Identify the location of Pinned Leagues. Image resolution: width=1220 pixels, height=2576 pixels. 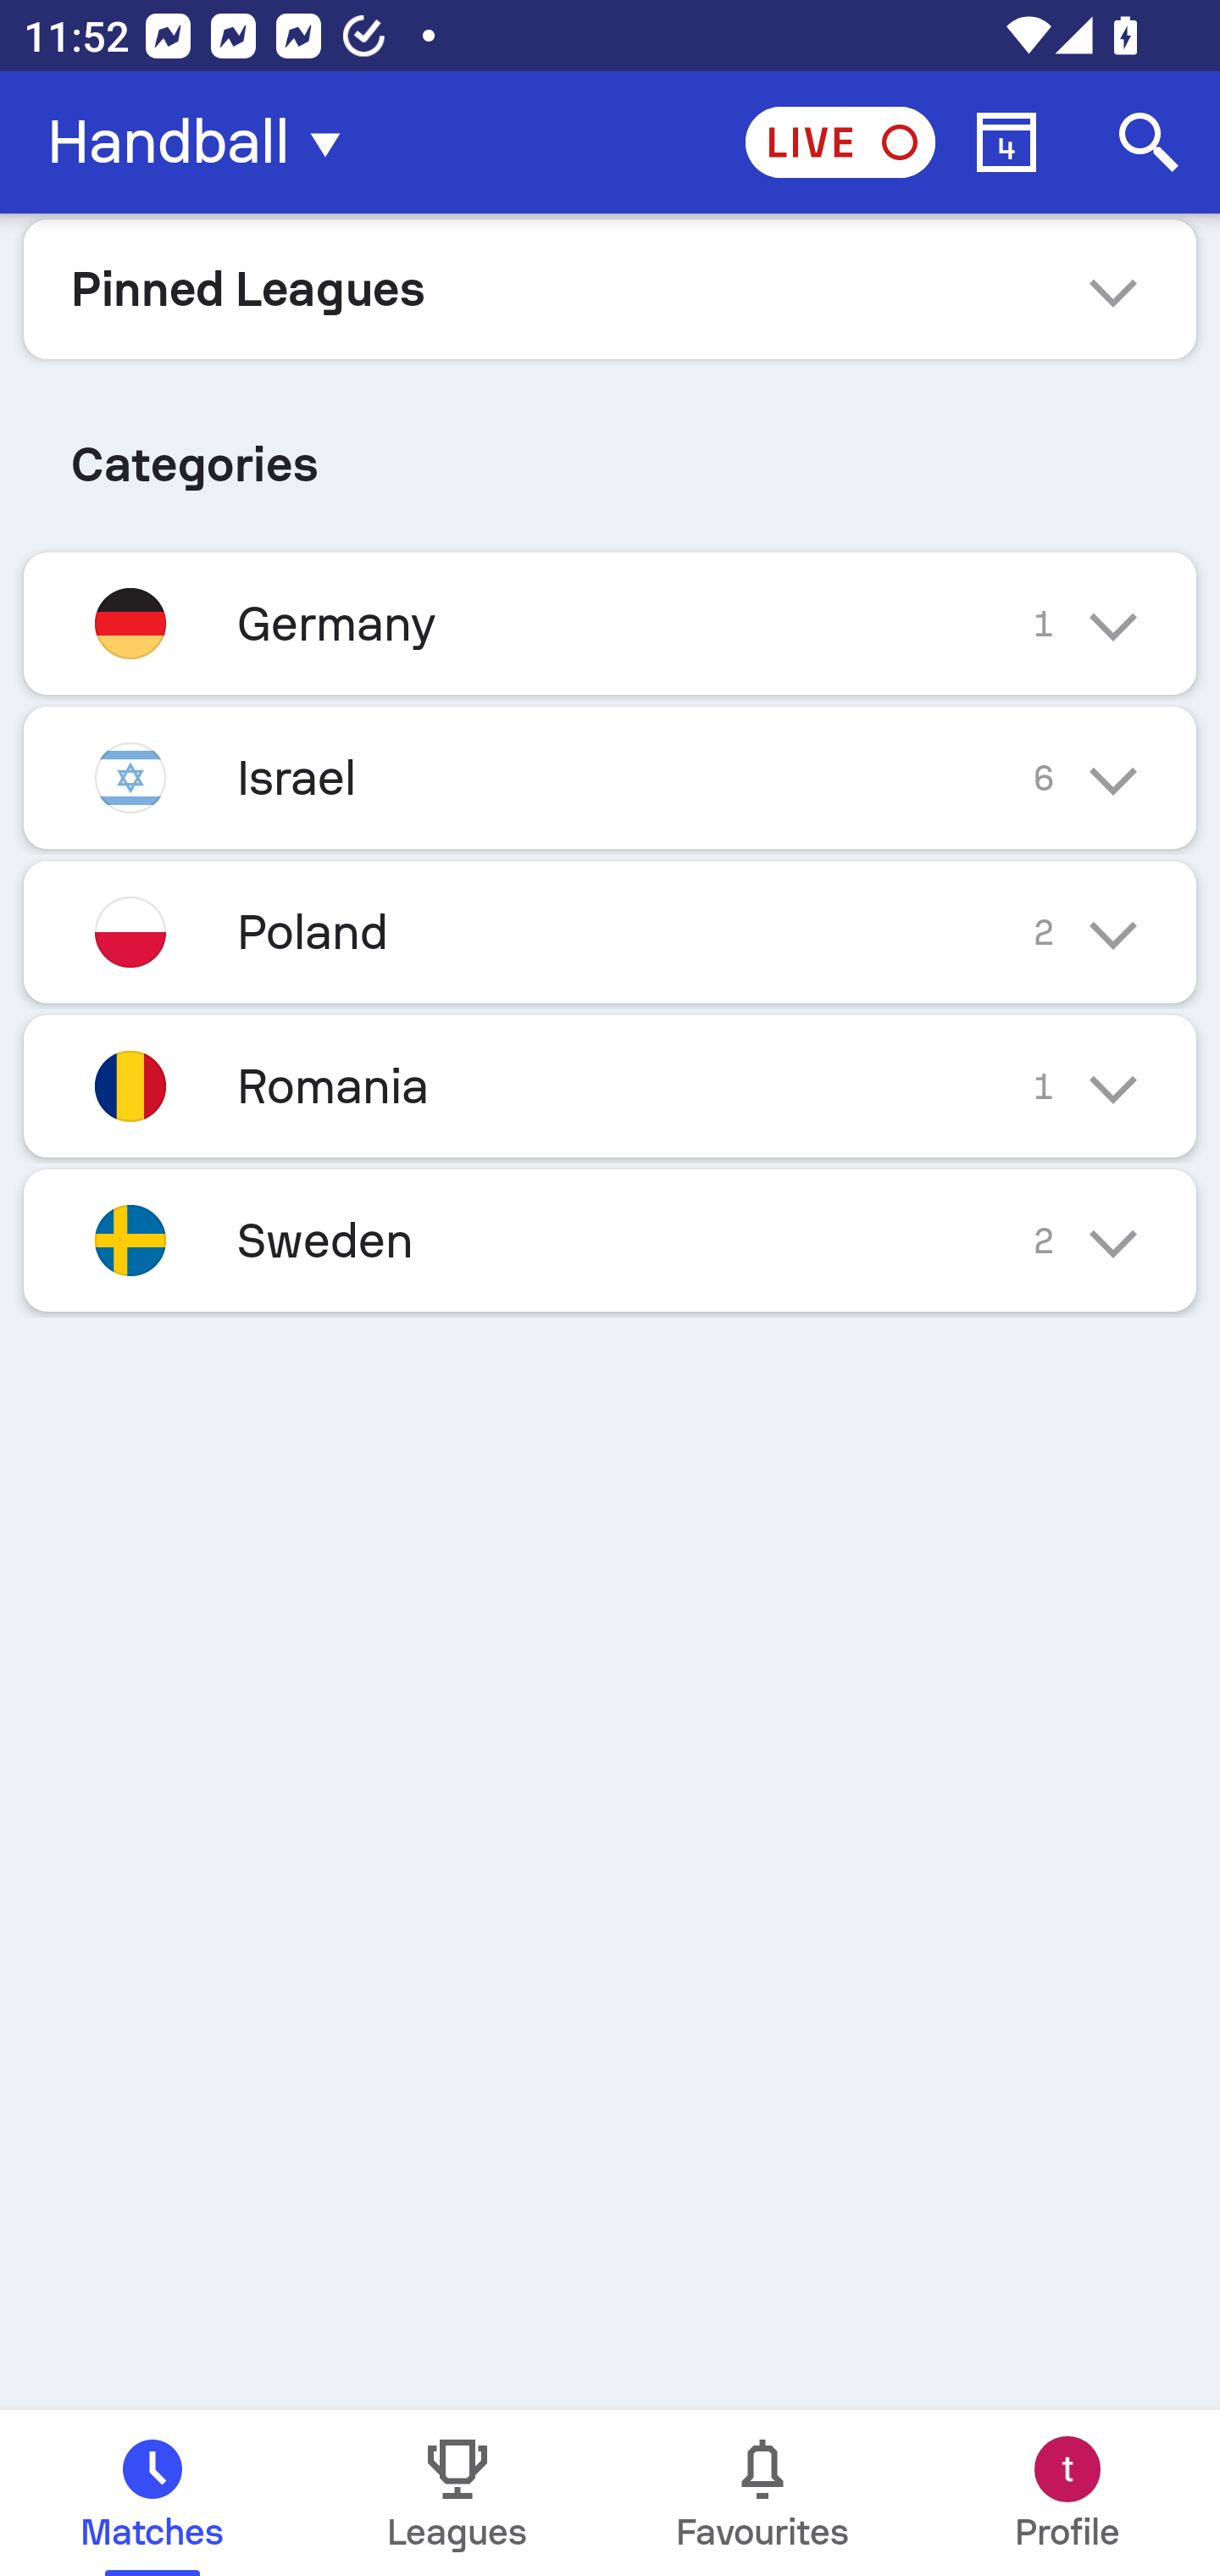
(610, 288).